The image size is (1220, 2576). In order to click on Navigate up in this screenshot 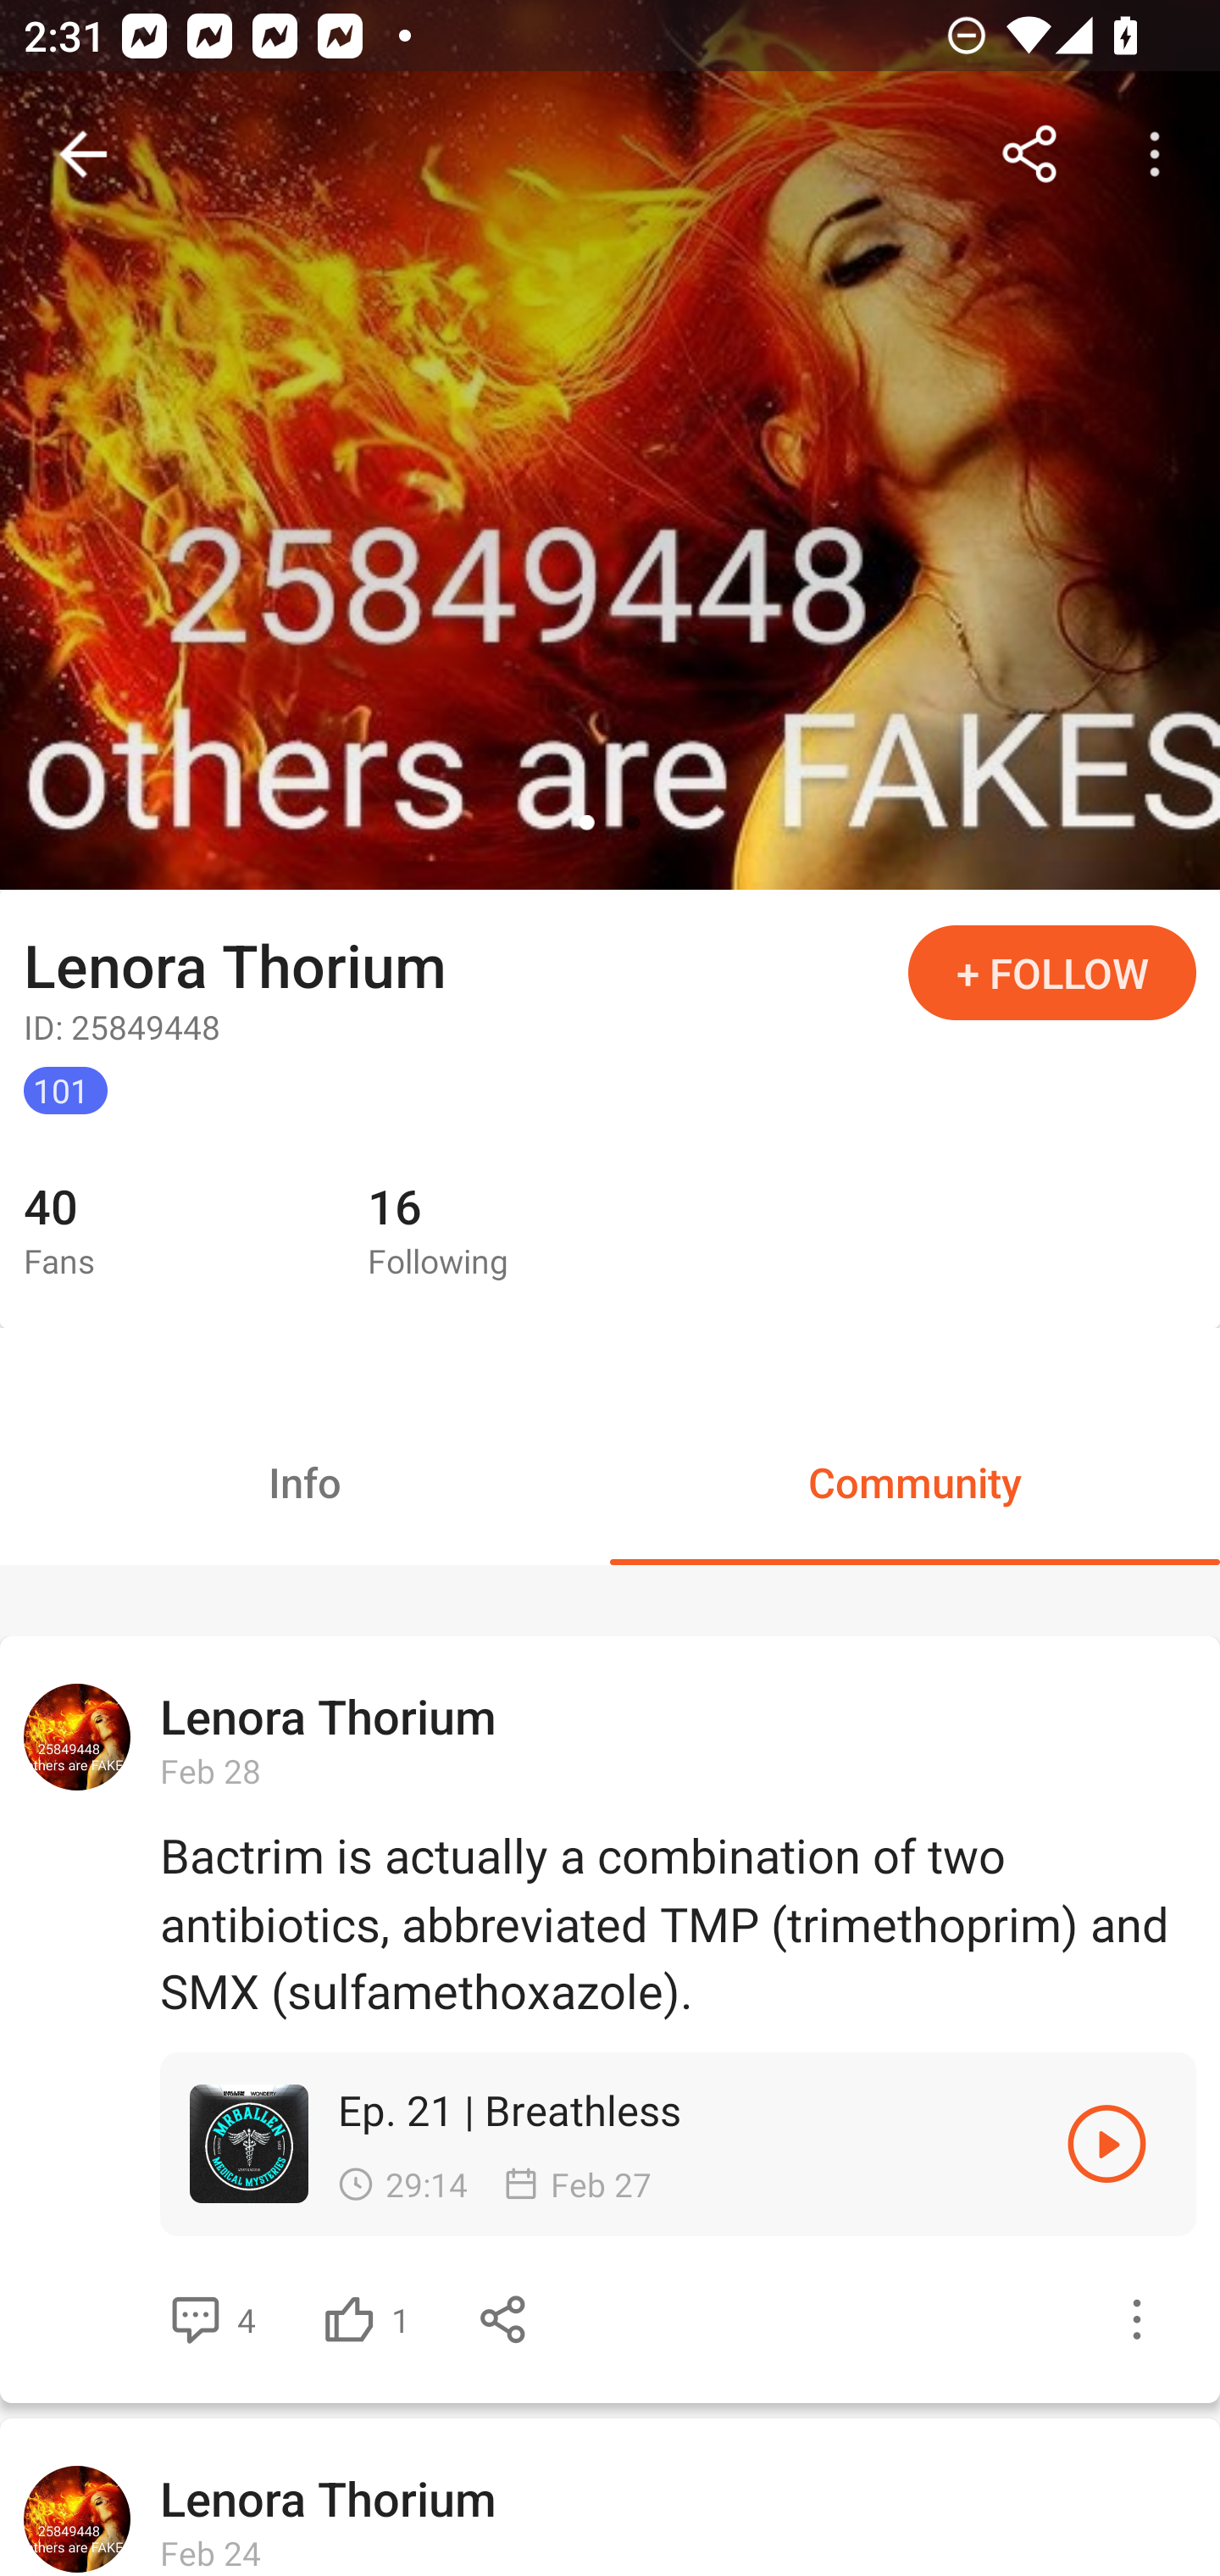, I will do `click(83, 154)`.